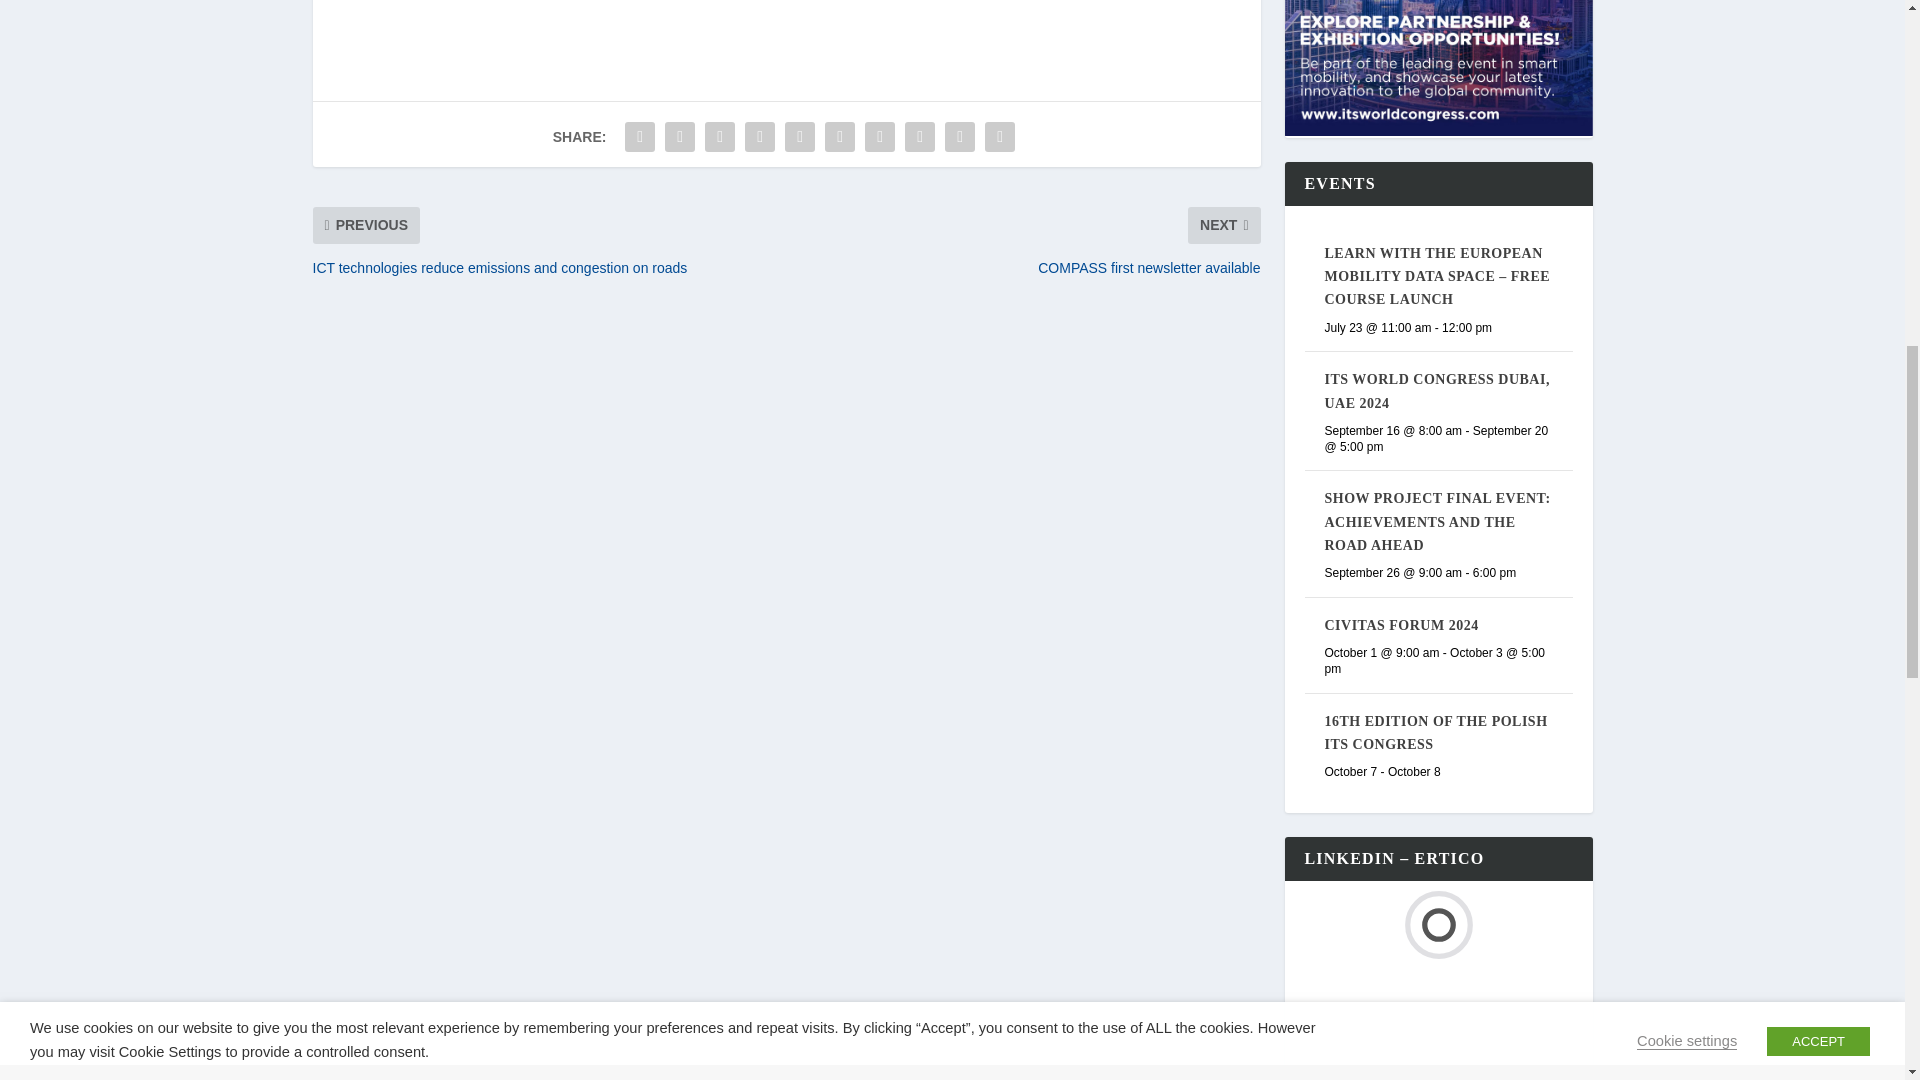 This screenshot has height=1080, width=1920. What do you see at coordinates (640, 136) in the screenshot?
I see `Share "Mobility and Logistics Newsletter" via Facebook` at bounding box center [640, 136].